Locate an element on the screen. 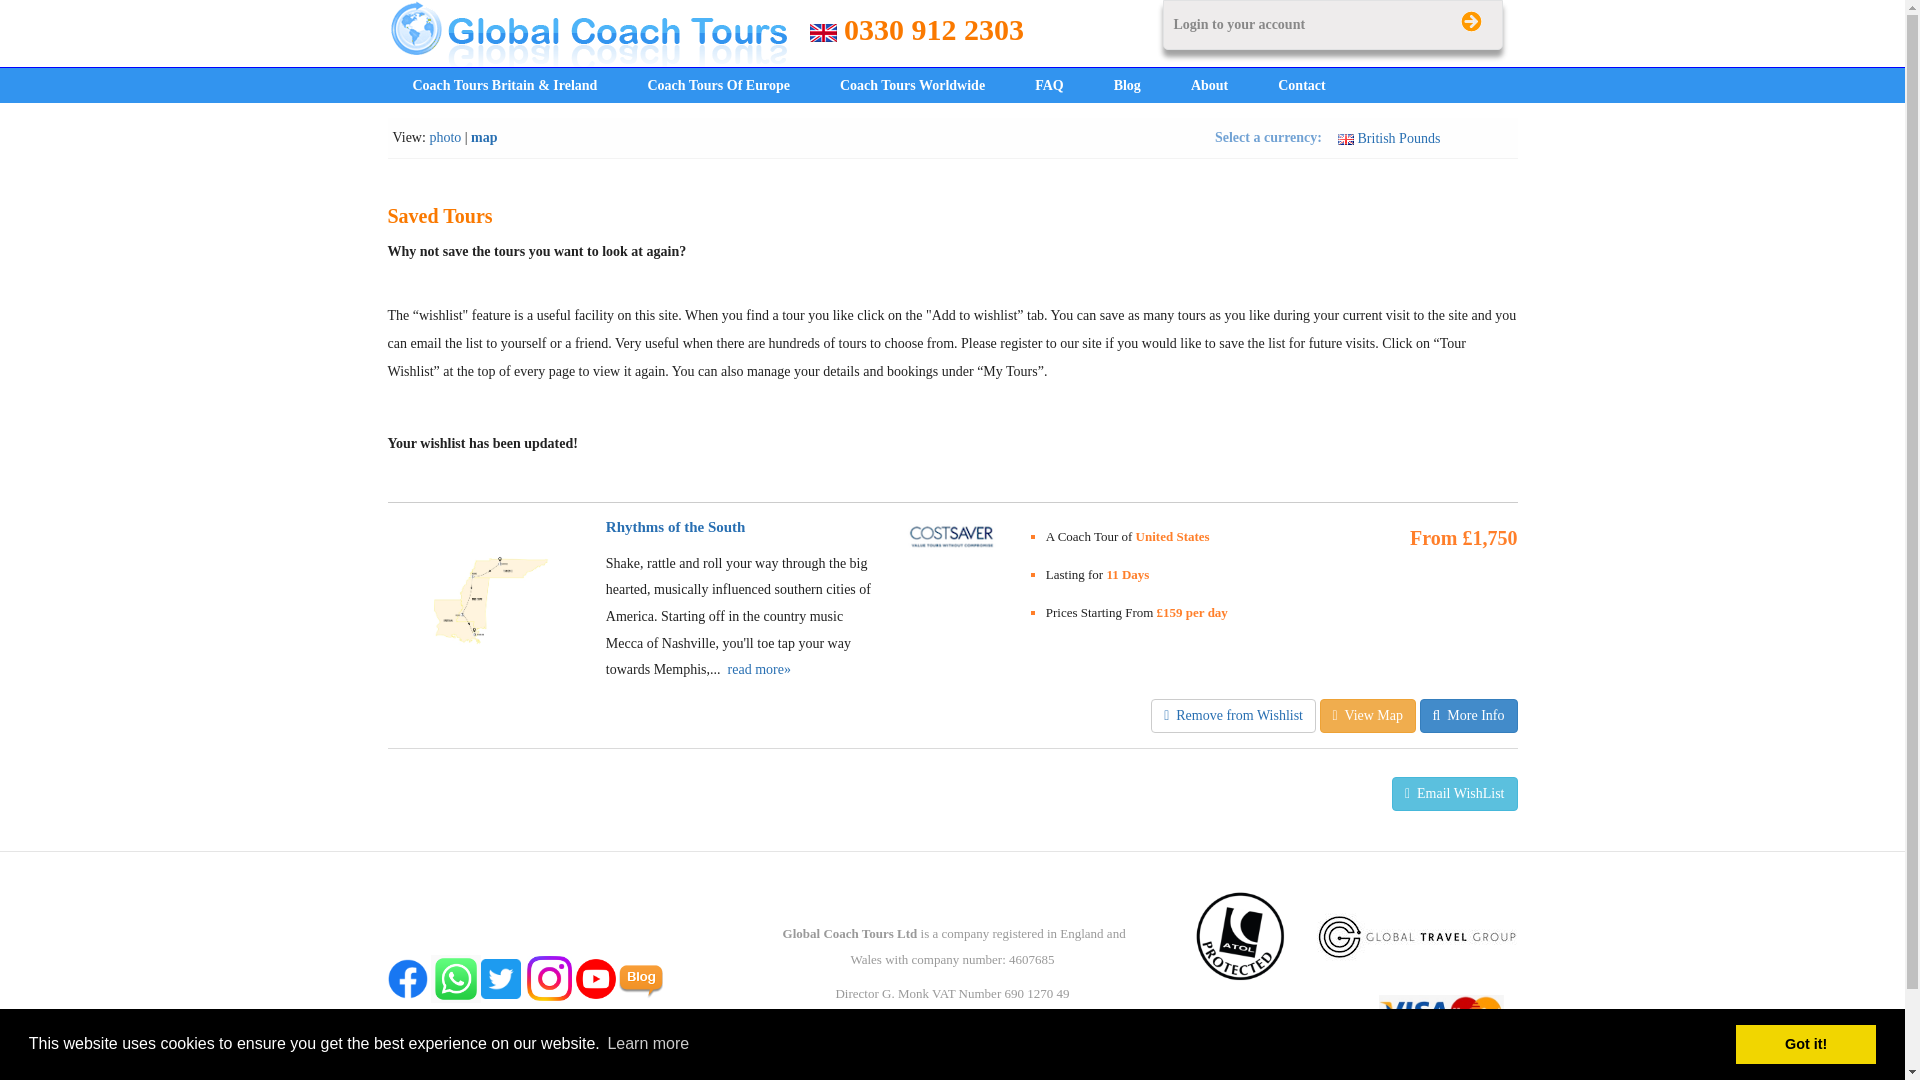 This screenshot has width=1920, height=1080. Global Coach Tours is located at coordinates (588, 32).